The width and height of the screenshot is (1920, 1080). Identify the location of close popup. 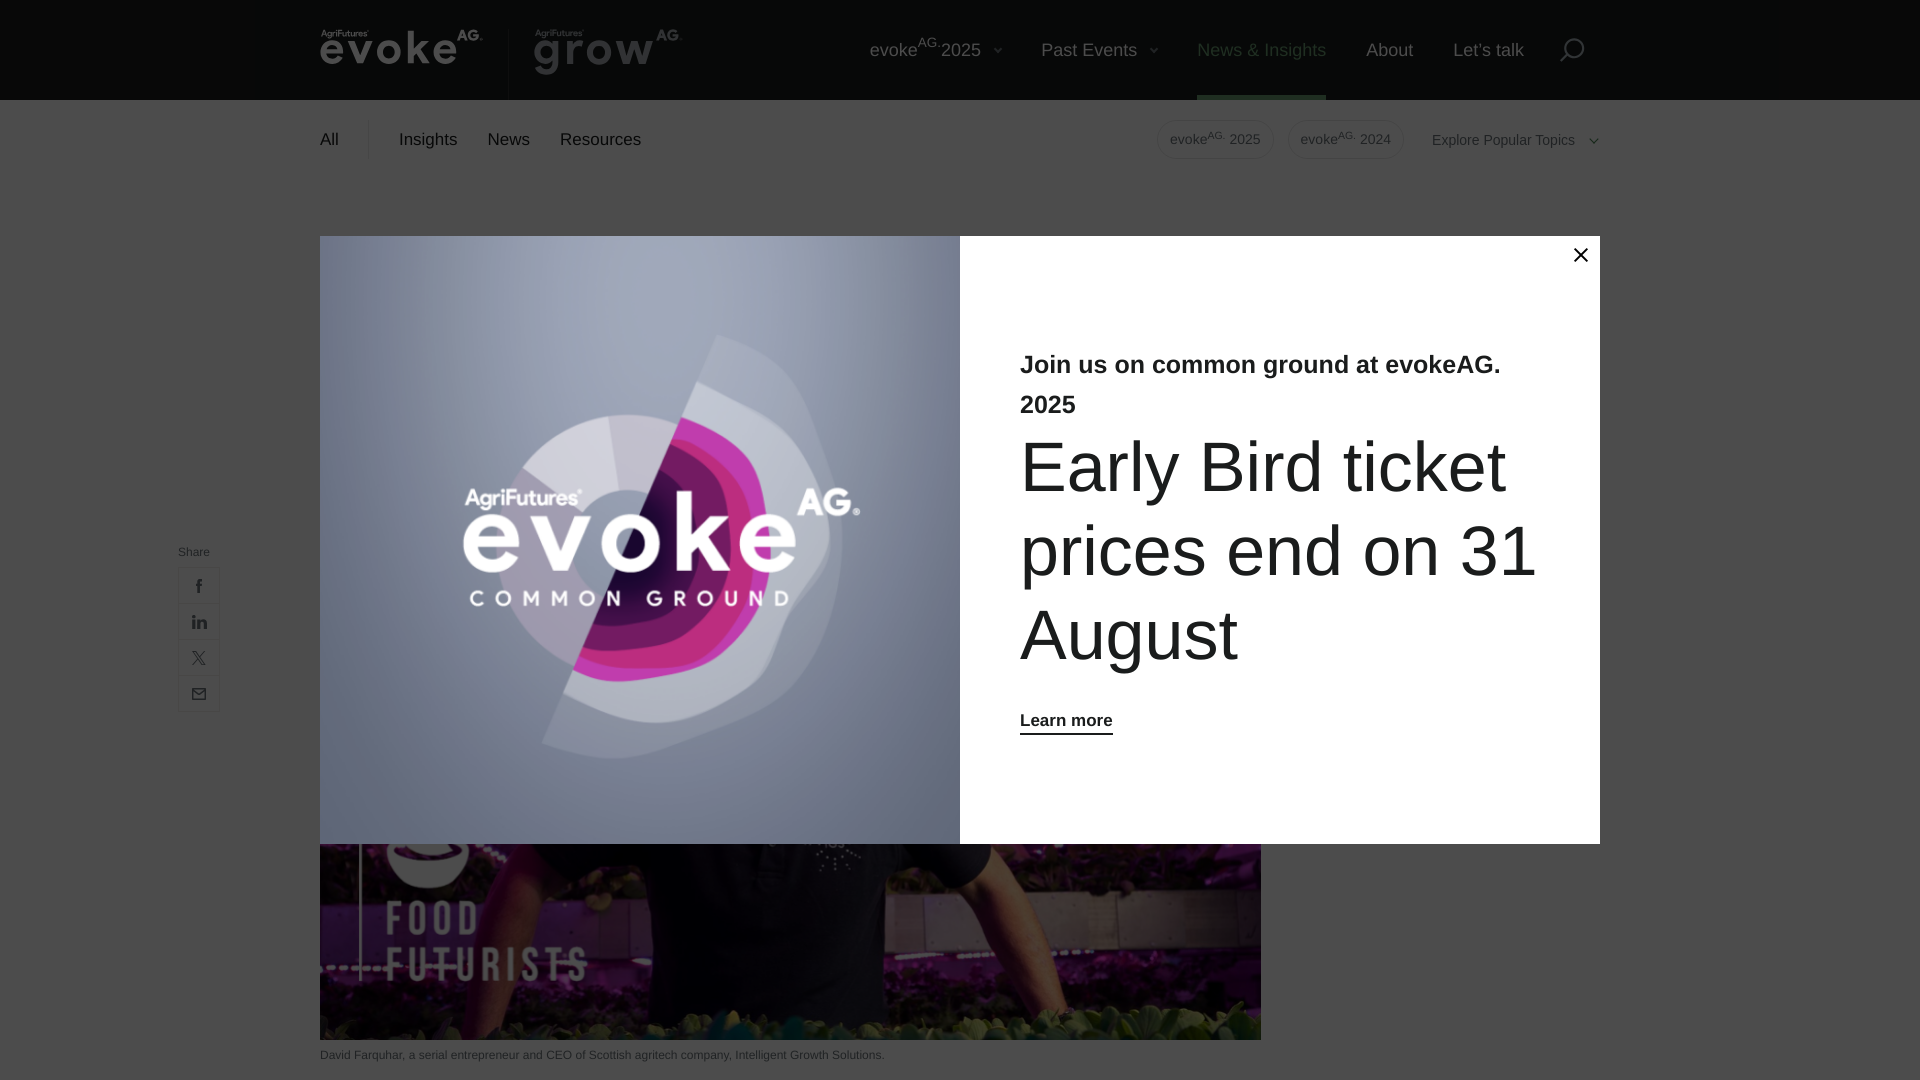
(936, 50).